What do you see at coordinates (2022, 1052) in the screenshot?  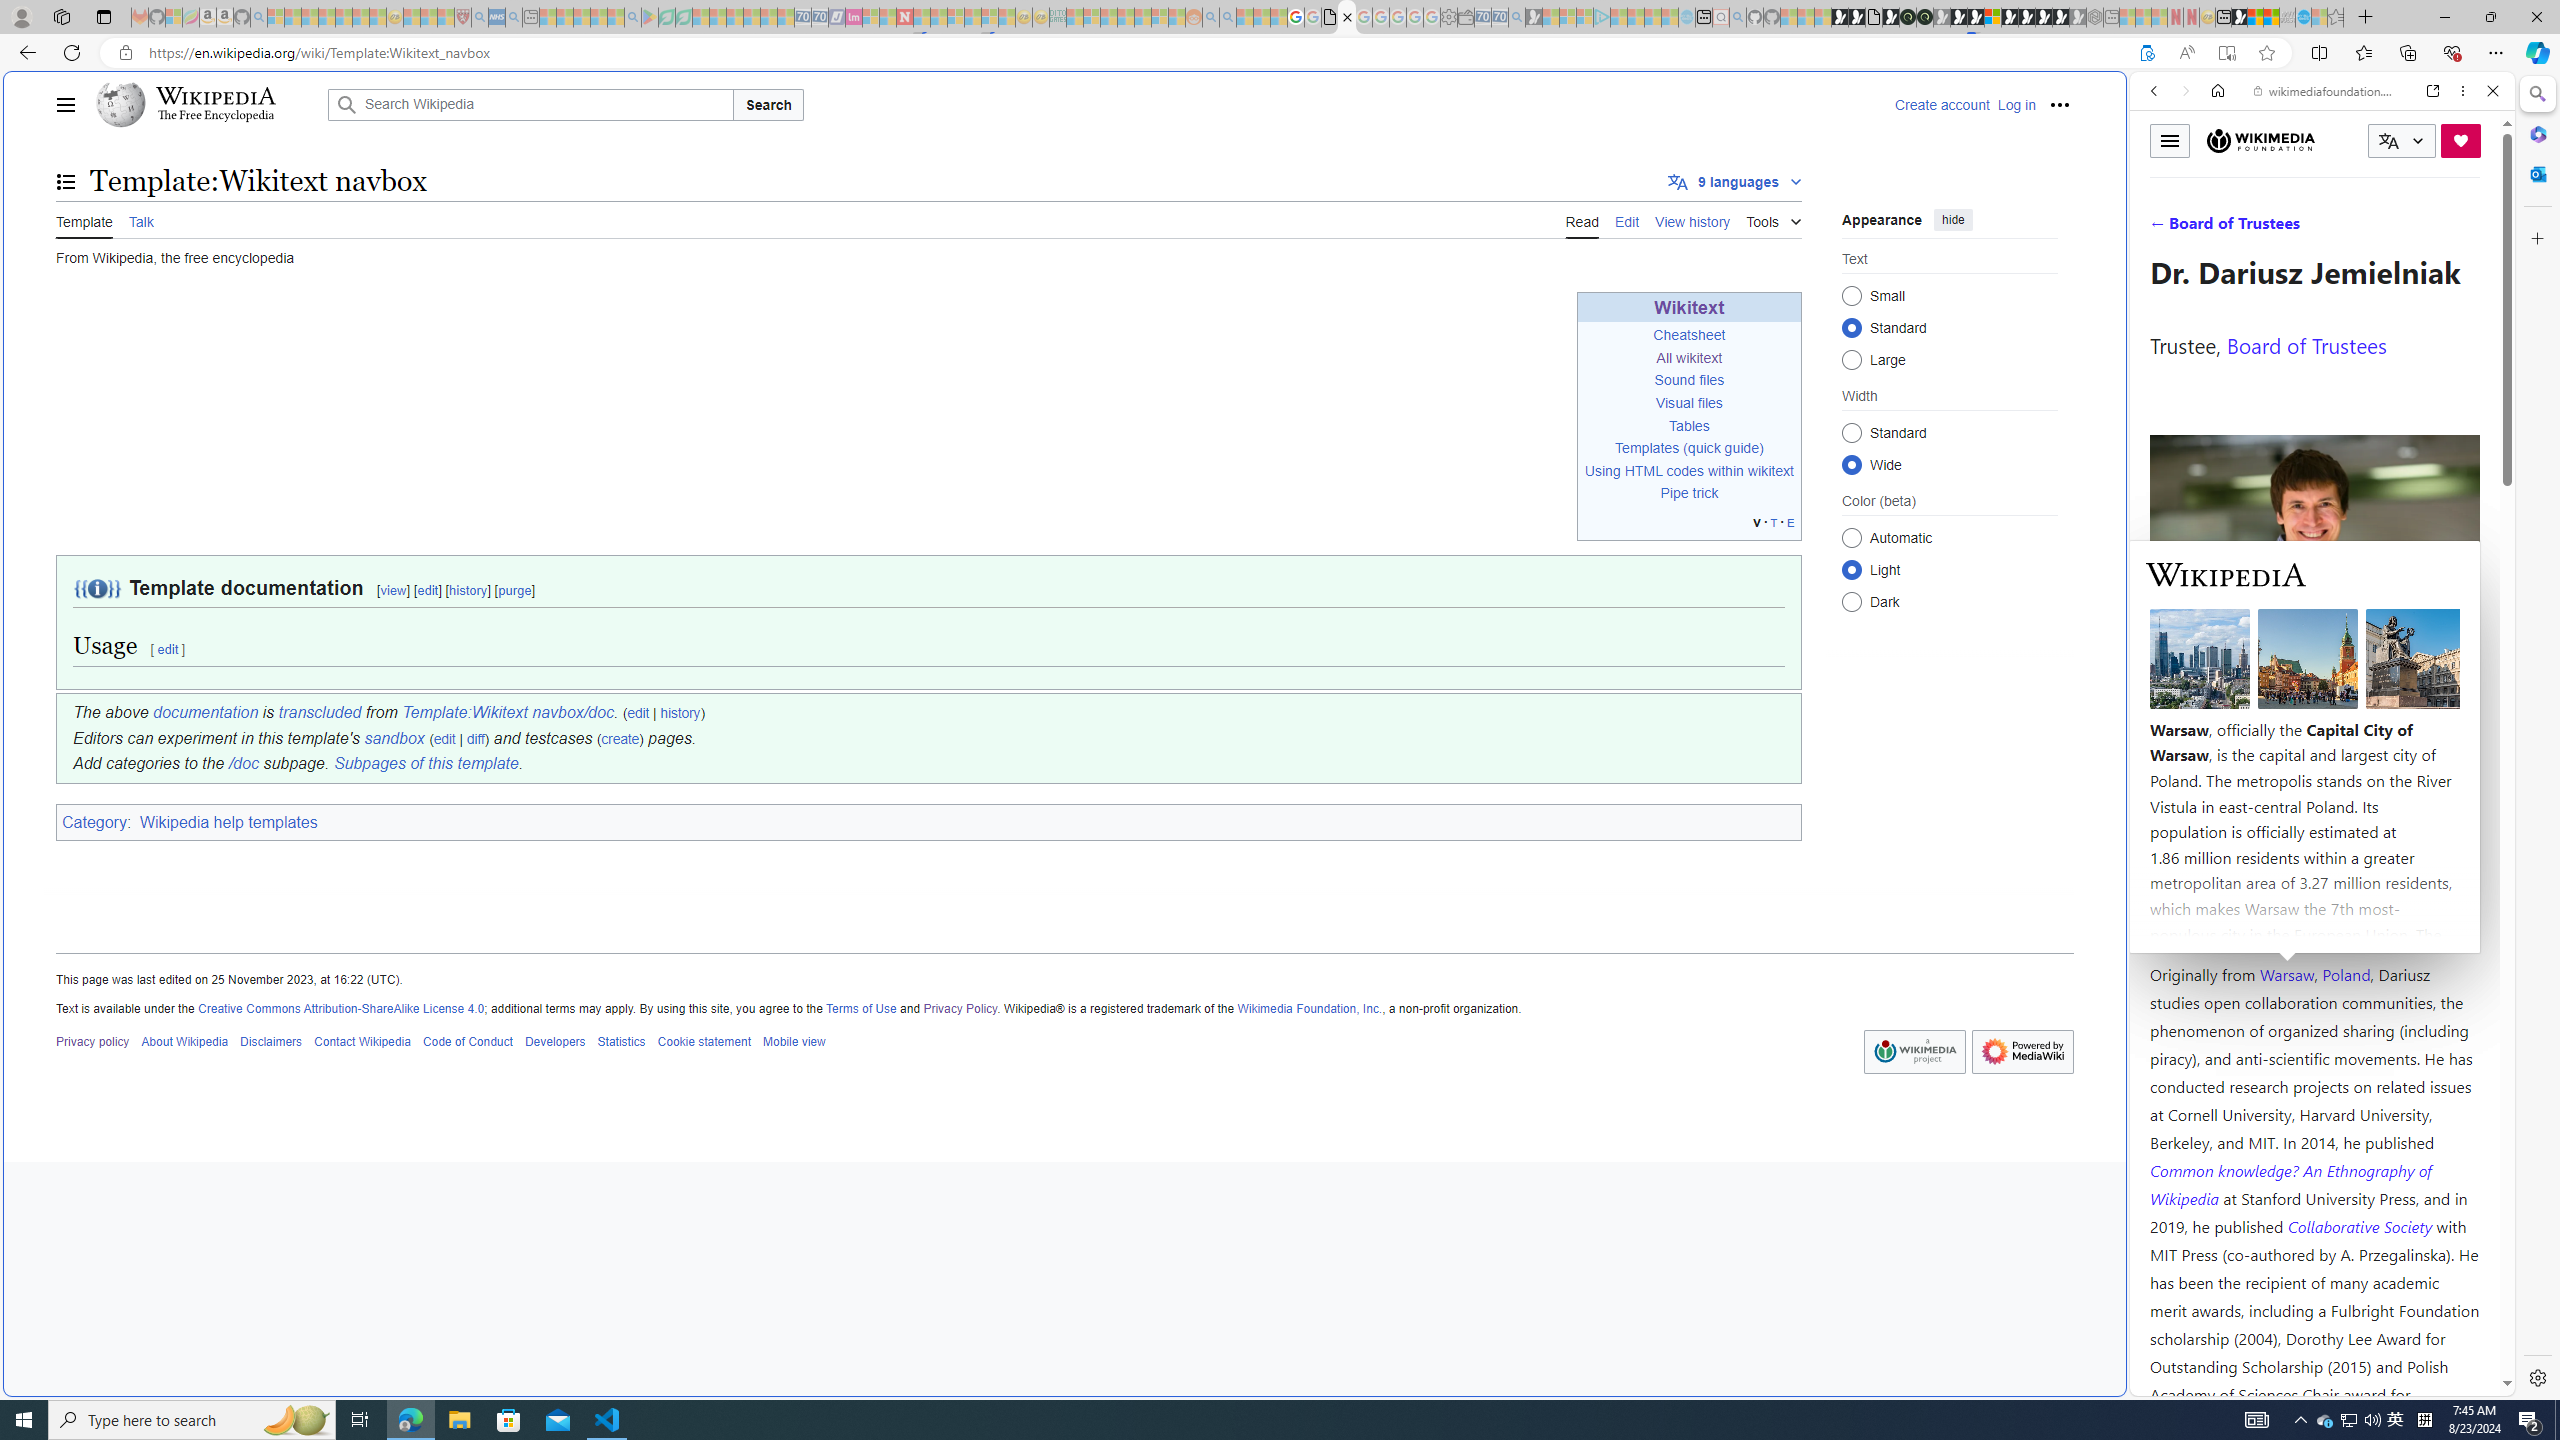 I see `AutomationID: footer-poweredbyico` at bounding box center [2022, 1052].